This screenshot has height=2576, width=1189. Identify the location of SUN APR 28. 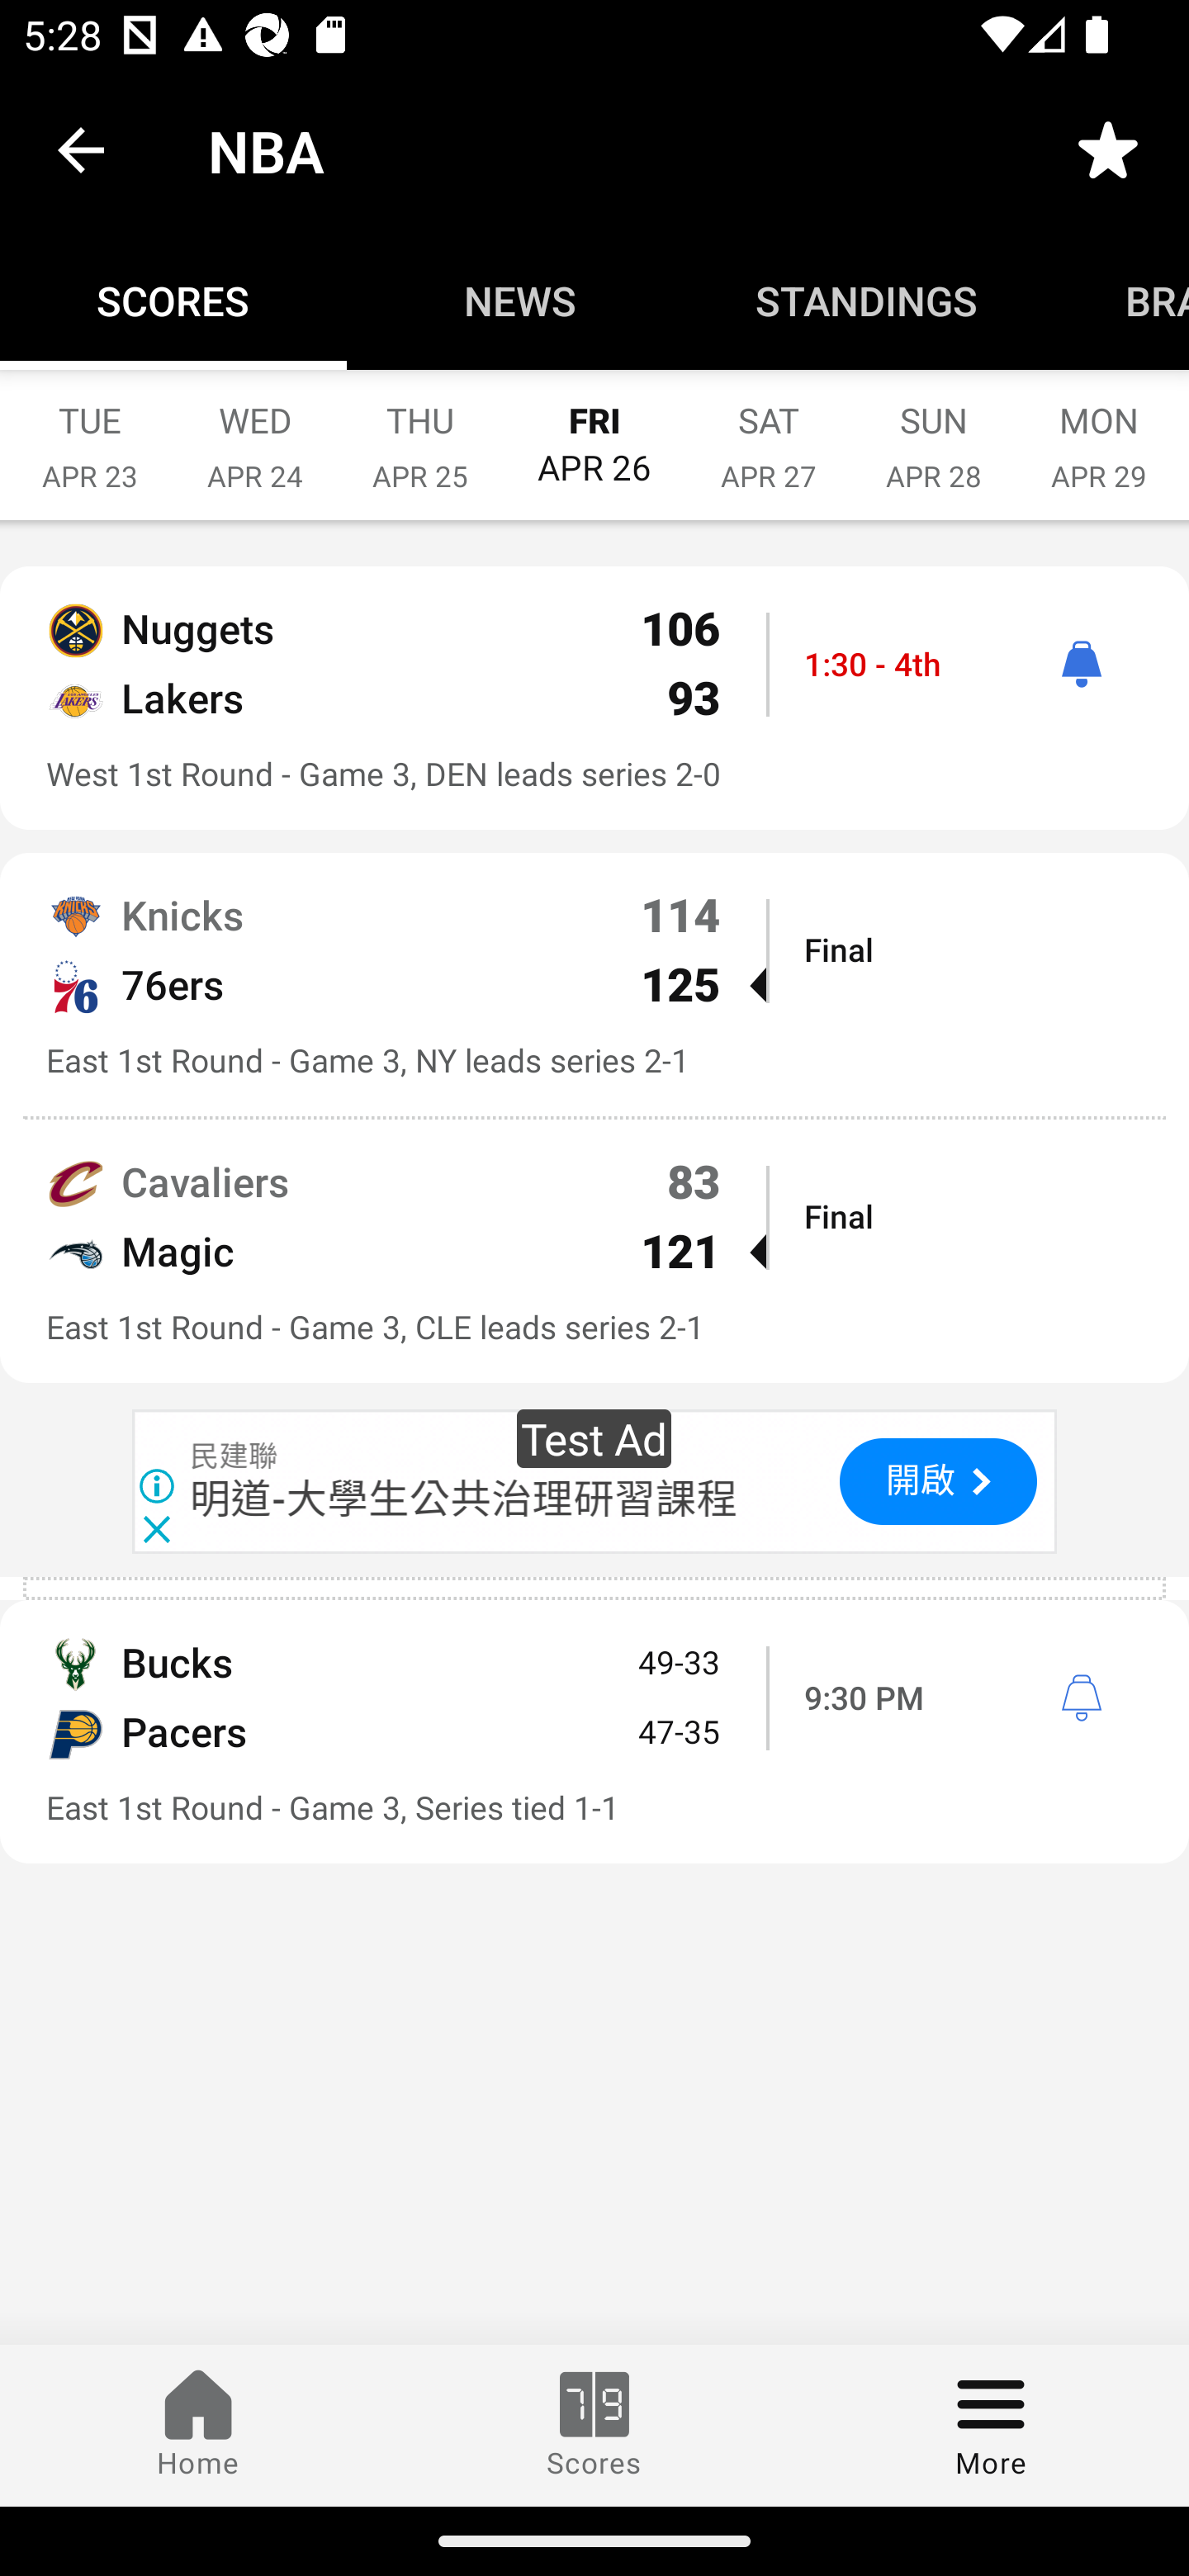
(934, 431).